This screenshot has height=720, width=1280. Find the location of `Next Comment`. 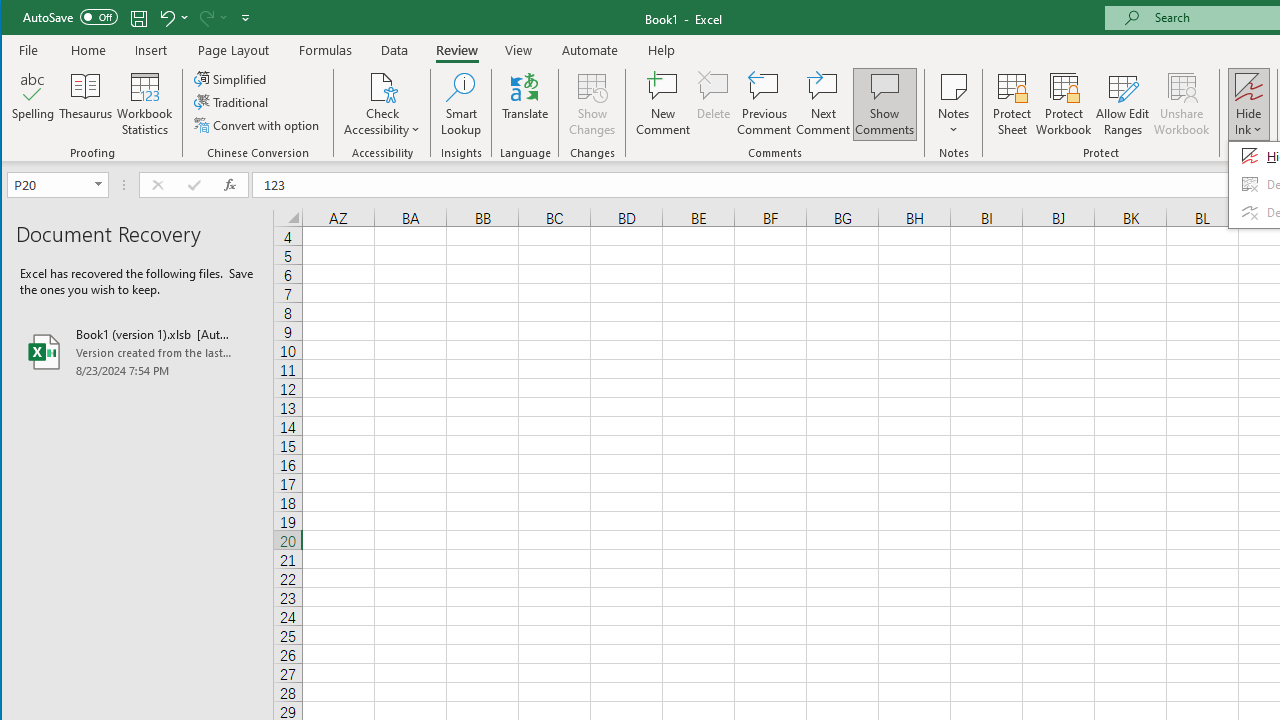

Next Comment is located at coordinates (822, 104).